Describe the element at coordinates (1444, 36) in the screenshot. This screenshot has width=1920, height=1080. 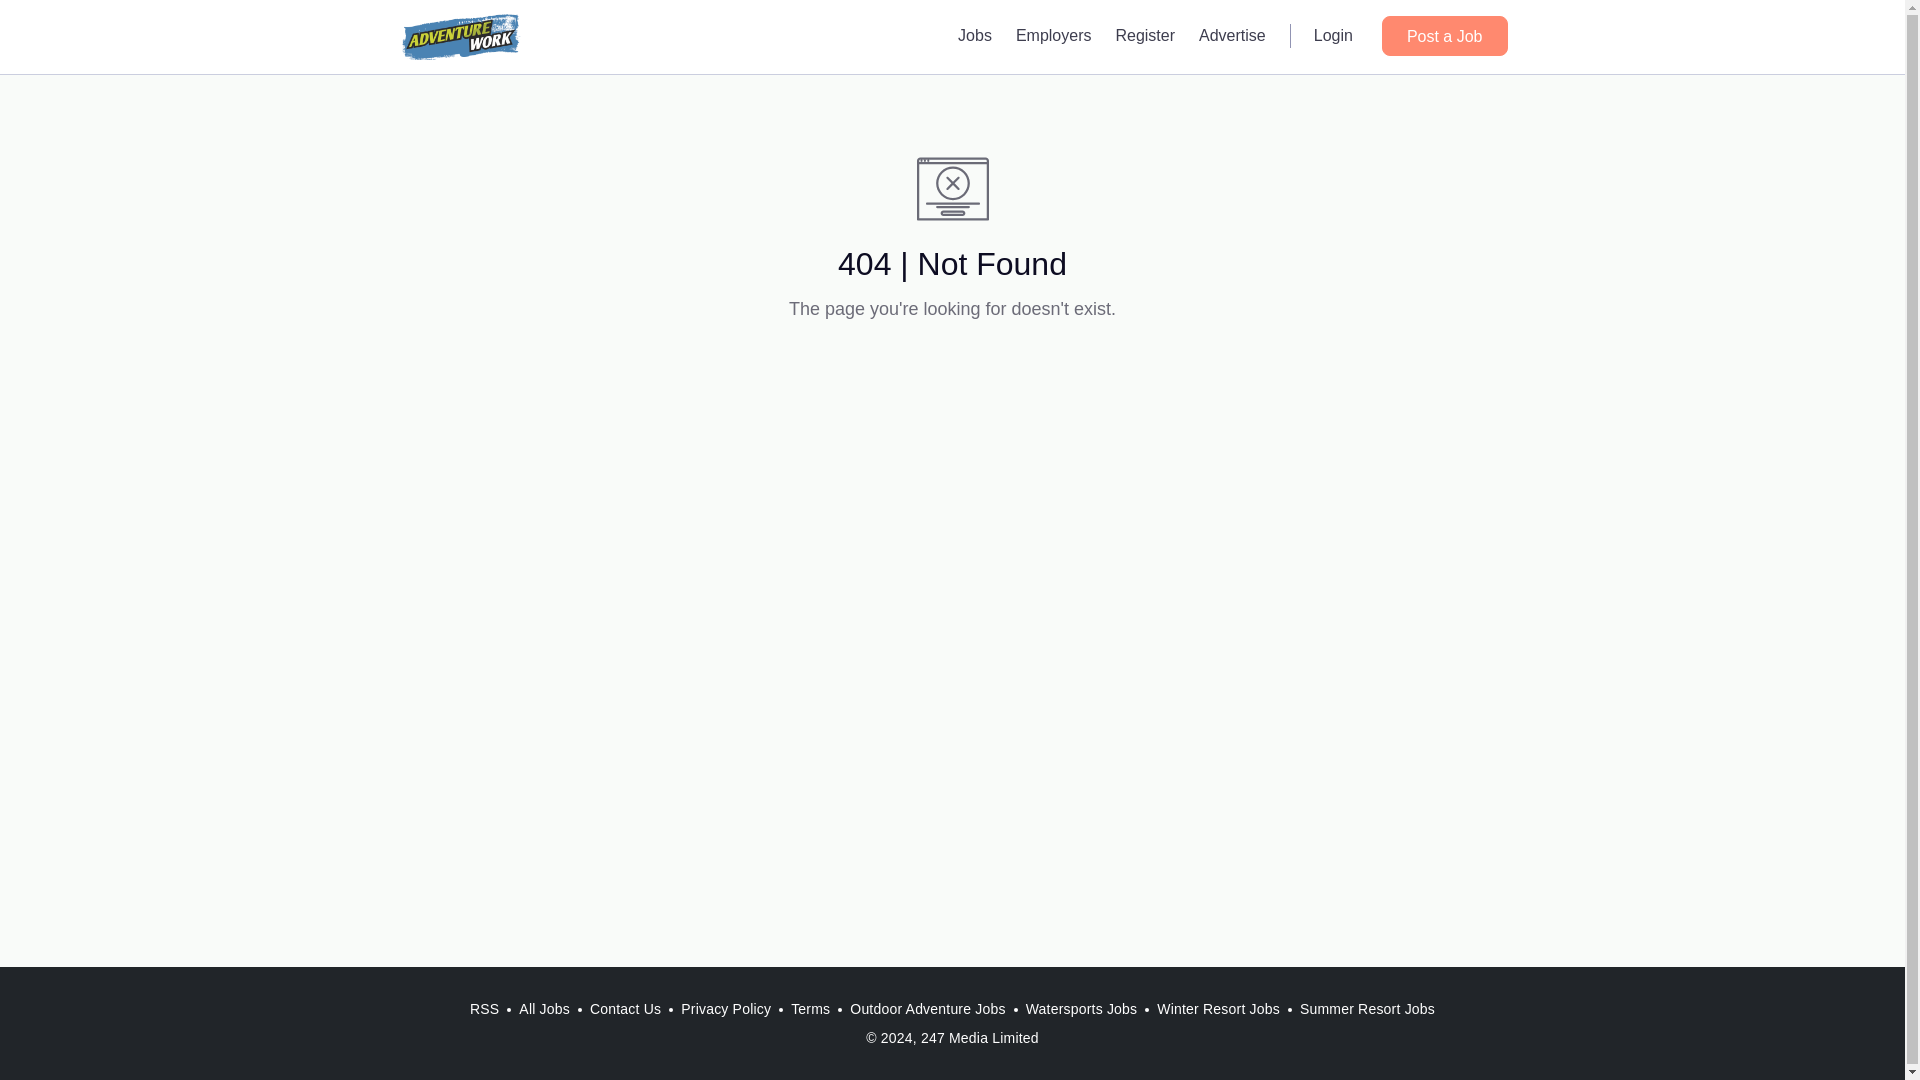
I see `Post a Job` at that location.